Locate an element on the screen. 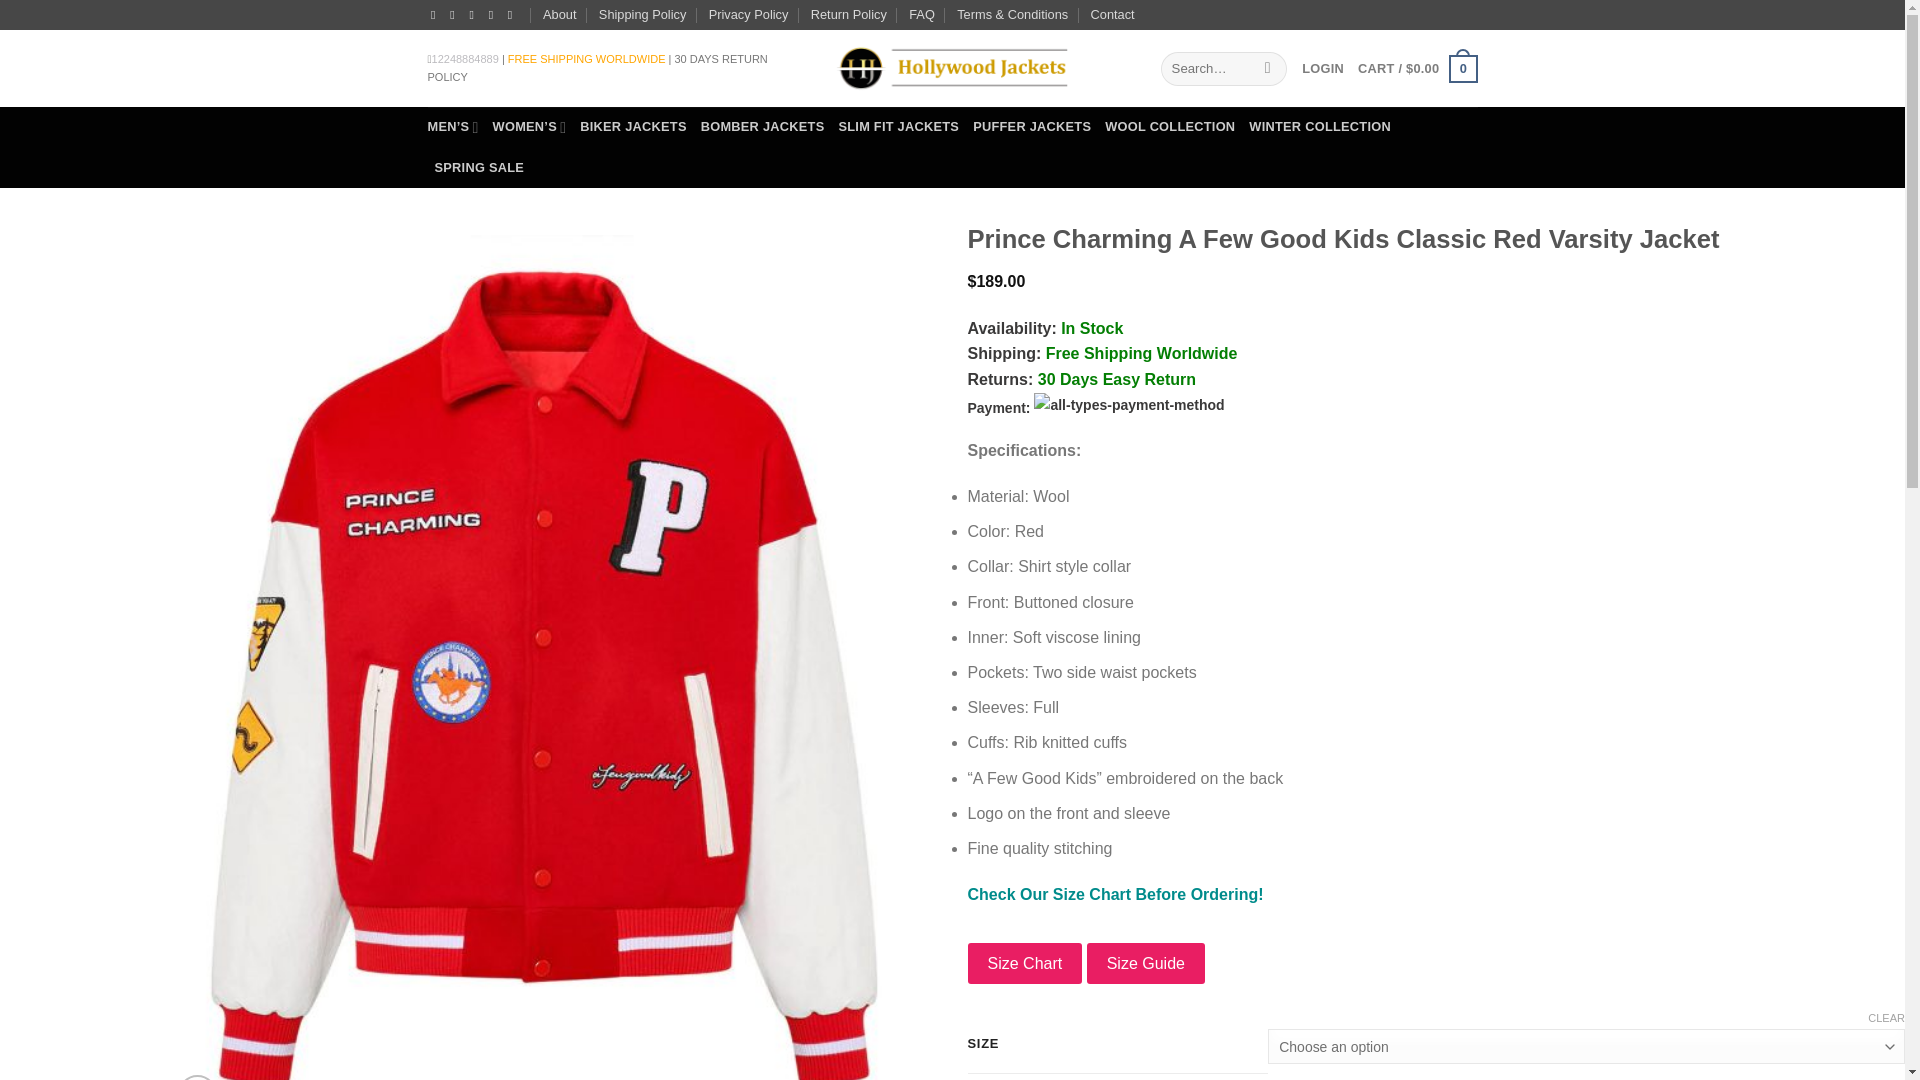 The width and height of the screenshot is (1920, 1080). Cart is located at coordinates (1416, 69).